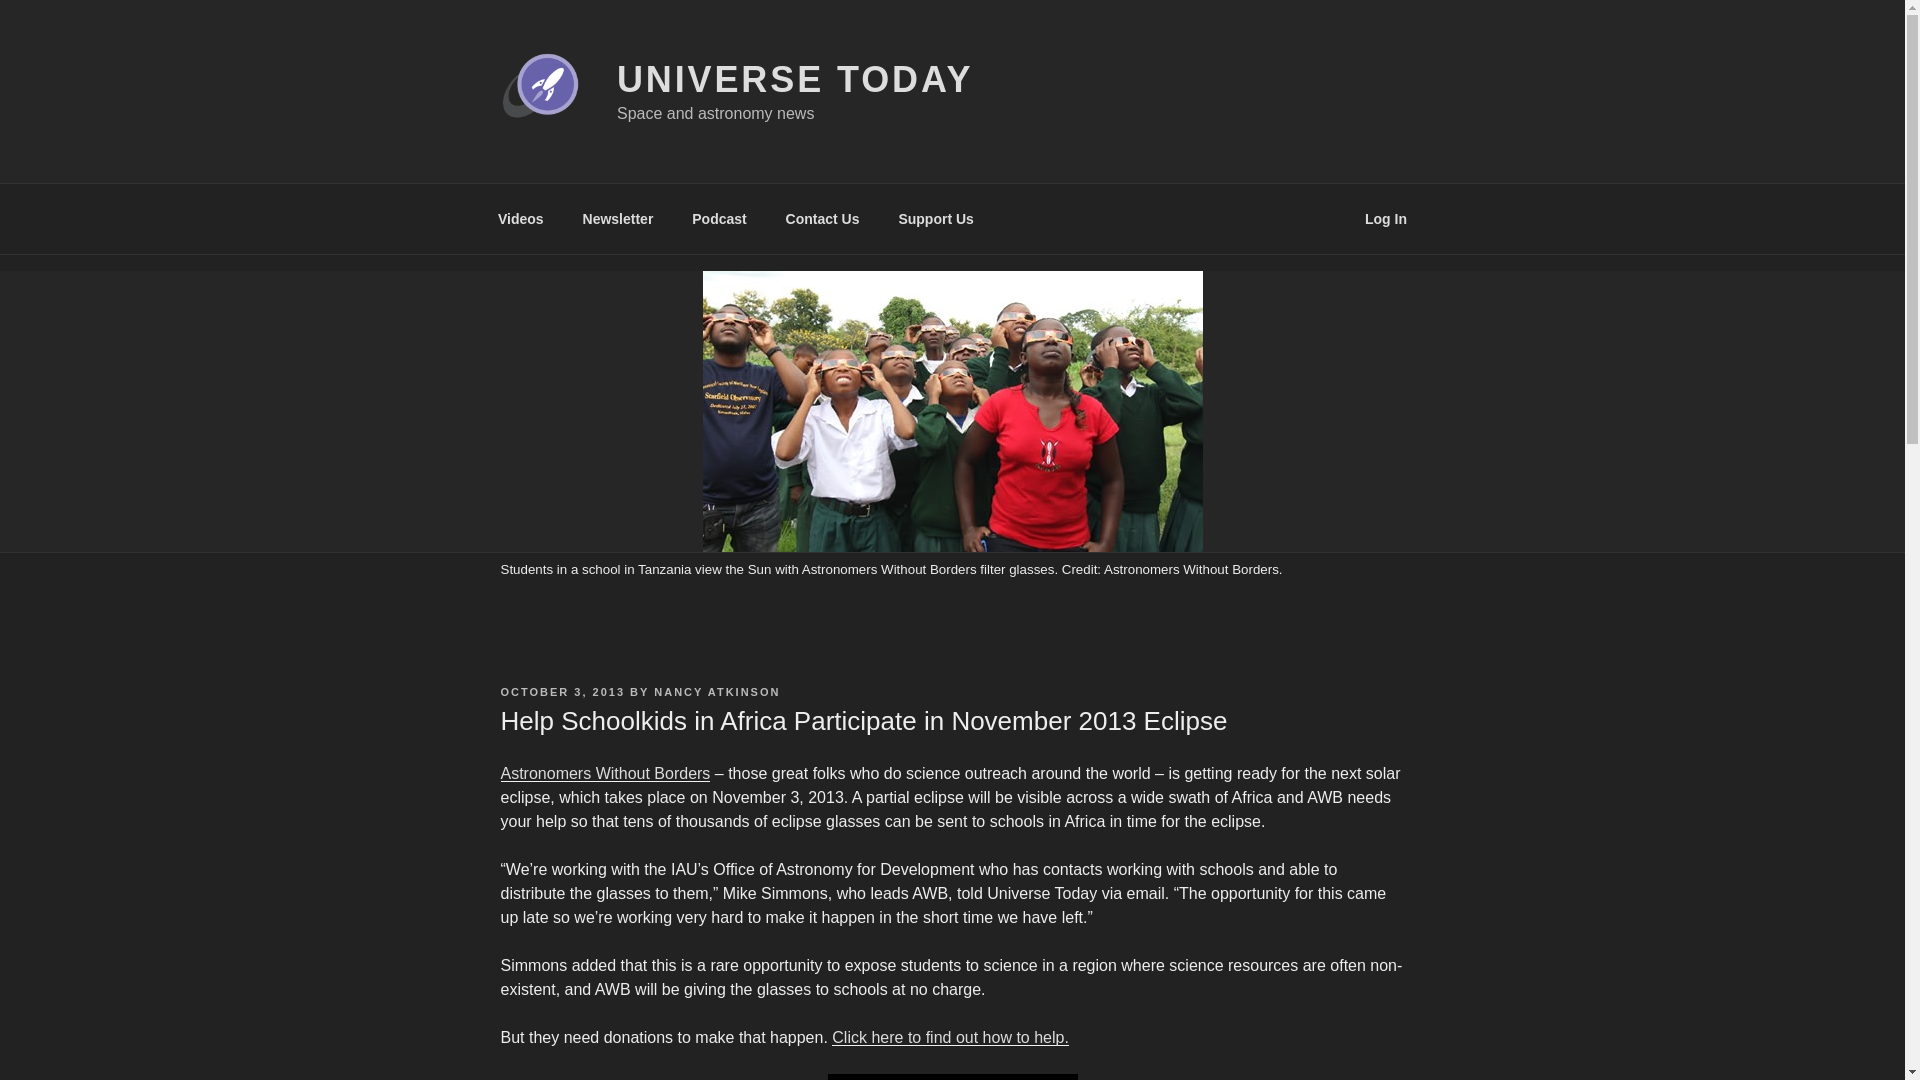 The width and height of the screenshot is (1920, 1080). I want to click on Support Us, so click(936, 218).